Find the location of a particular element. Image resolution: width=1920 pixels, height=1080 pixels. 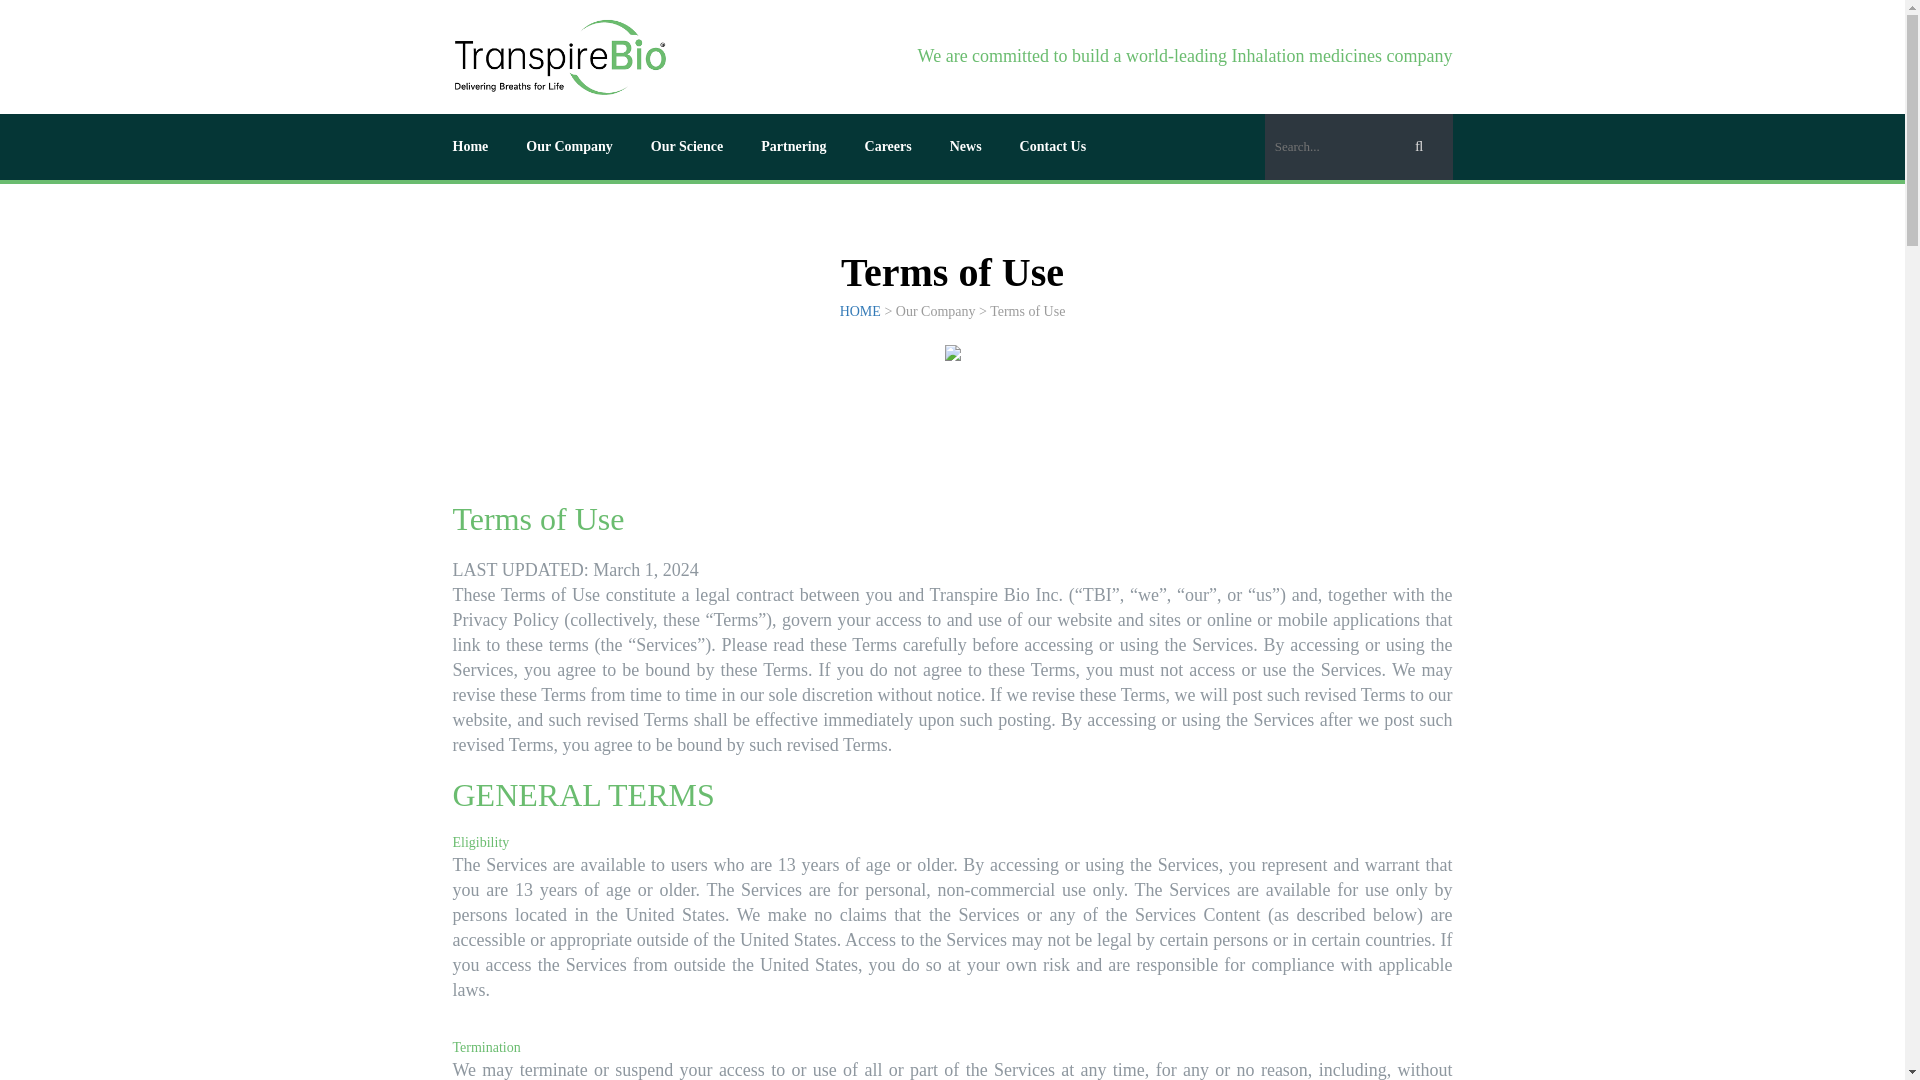

HOME is located at coordinates (860, 310).